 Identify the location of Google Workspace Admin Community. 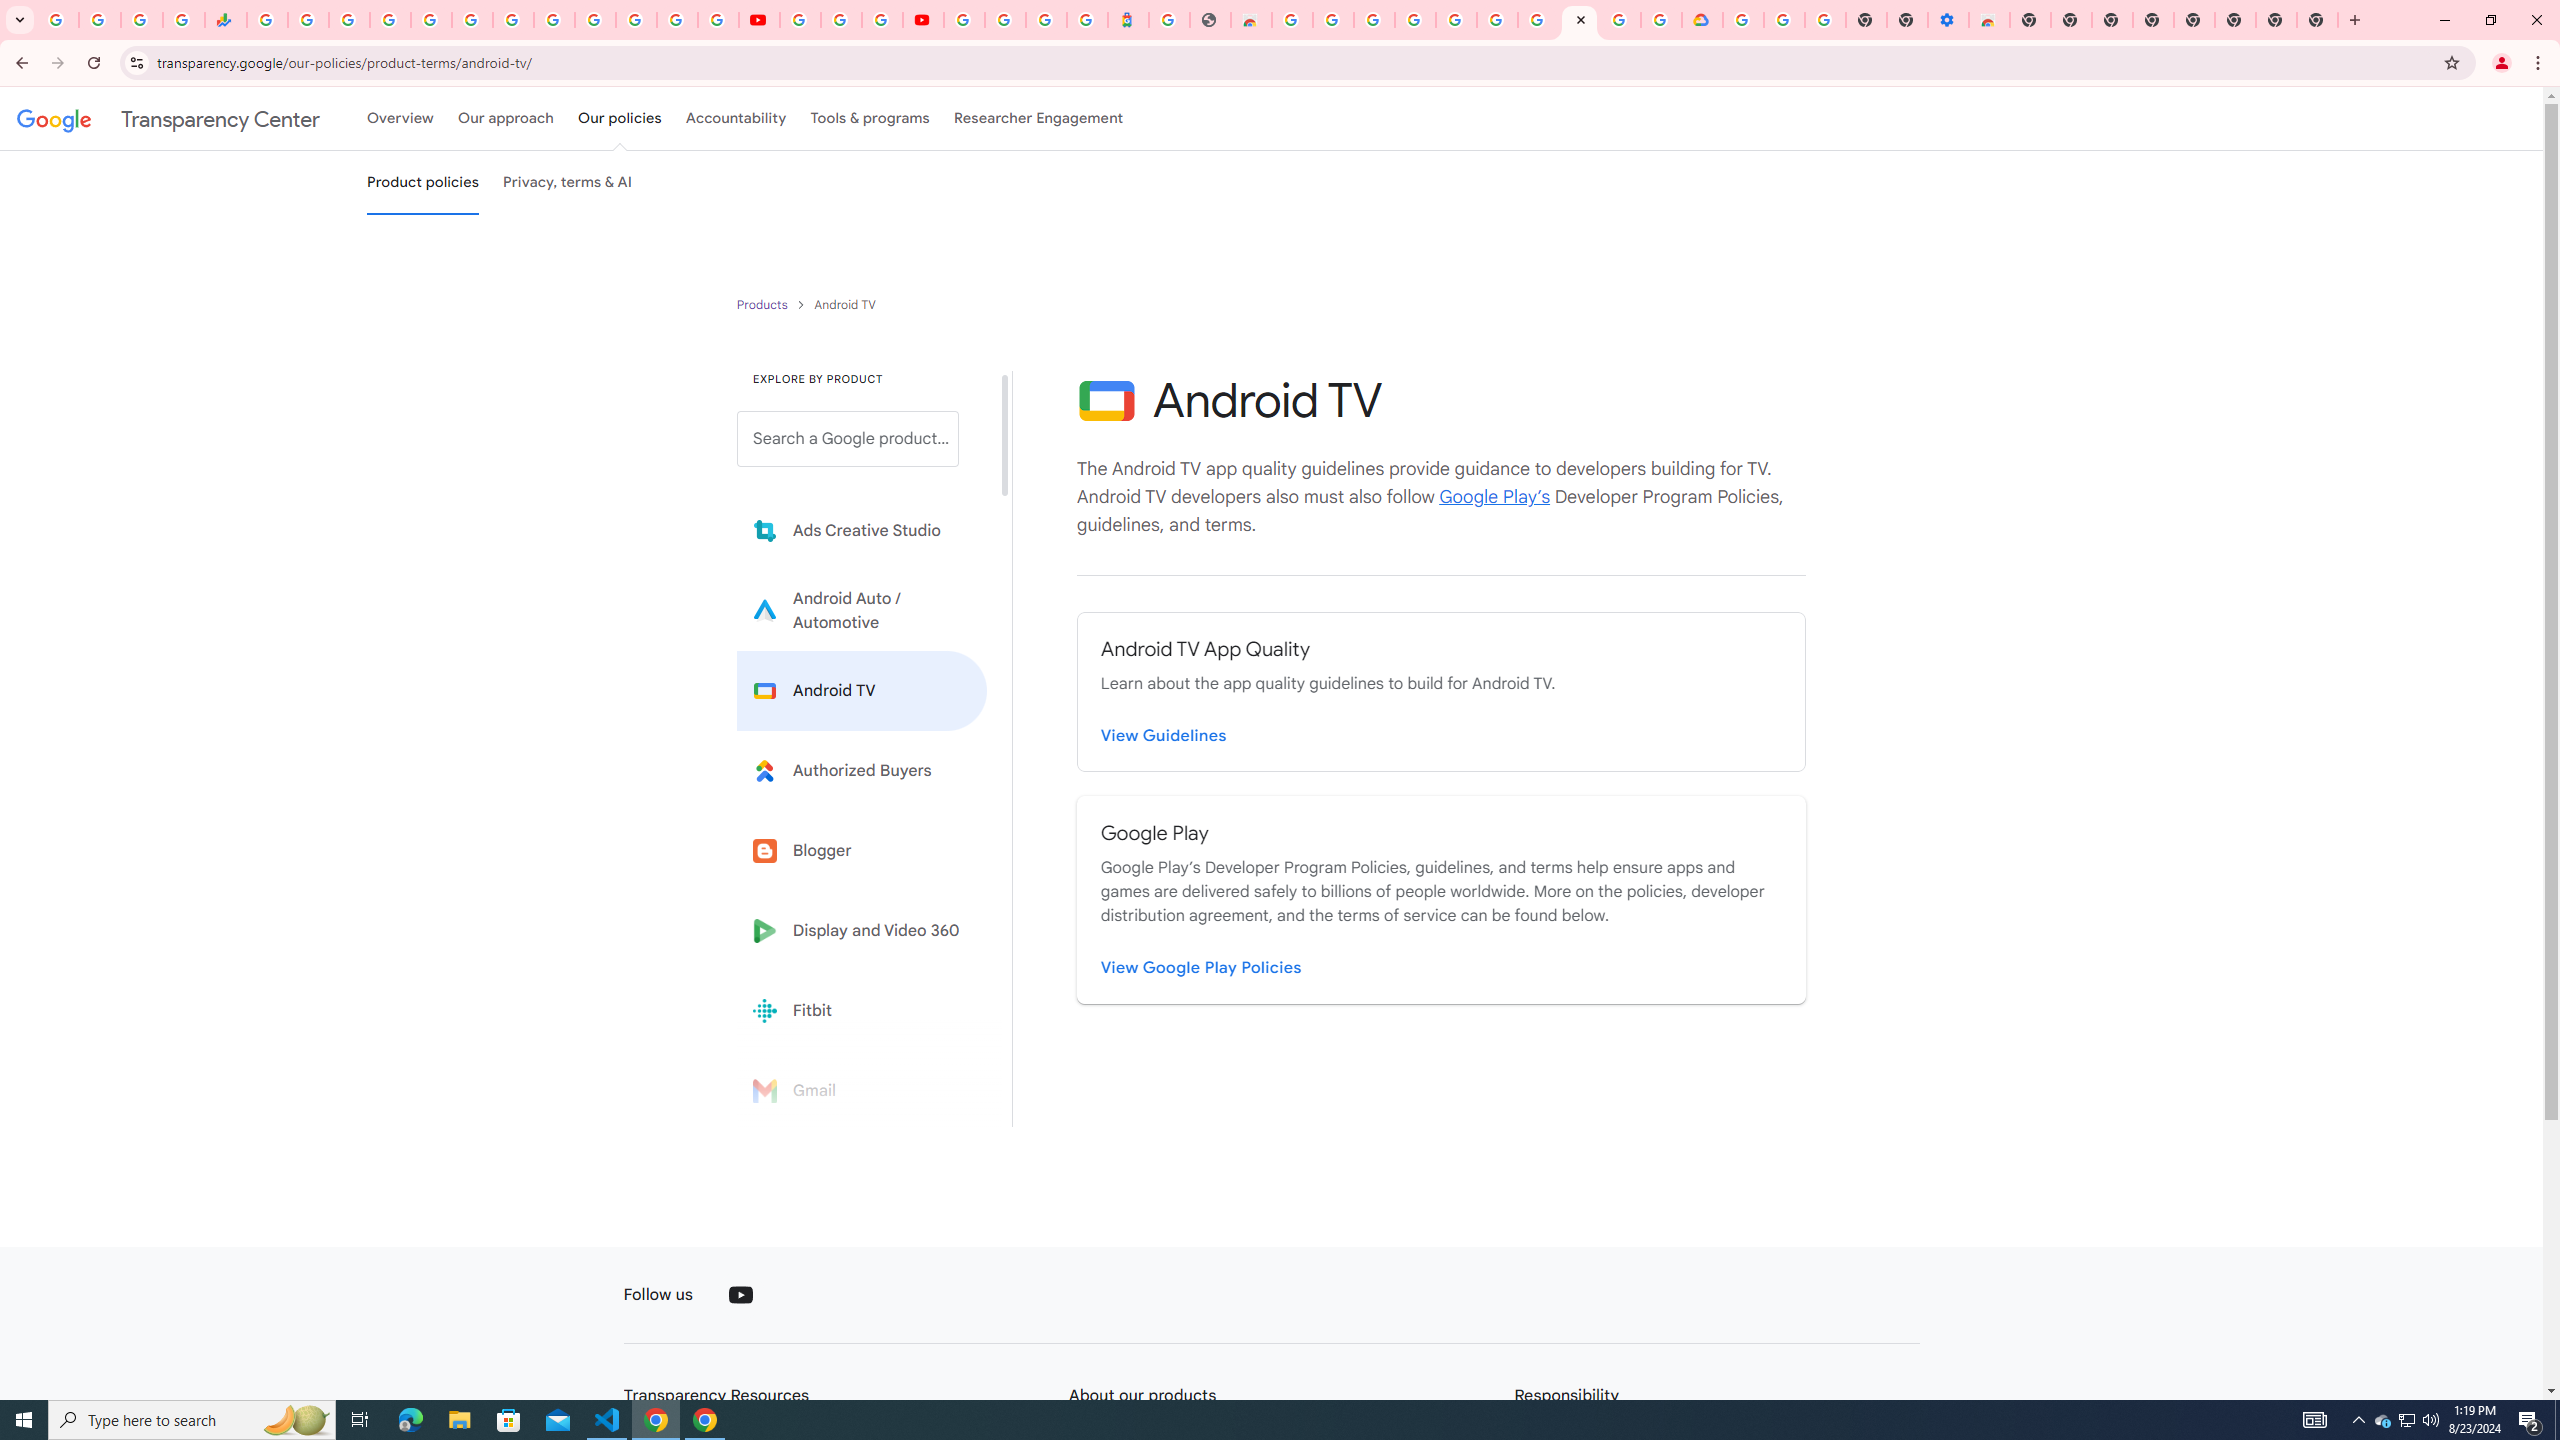
(58, 20).